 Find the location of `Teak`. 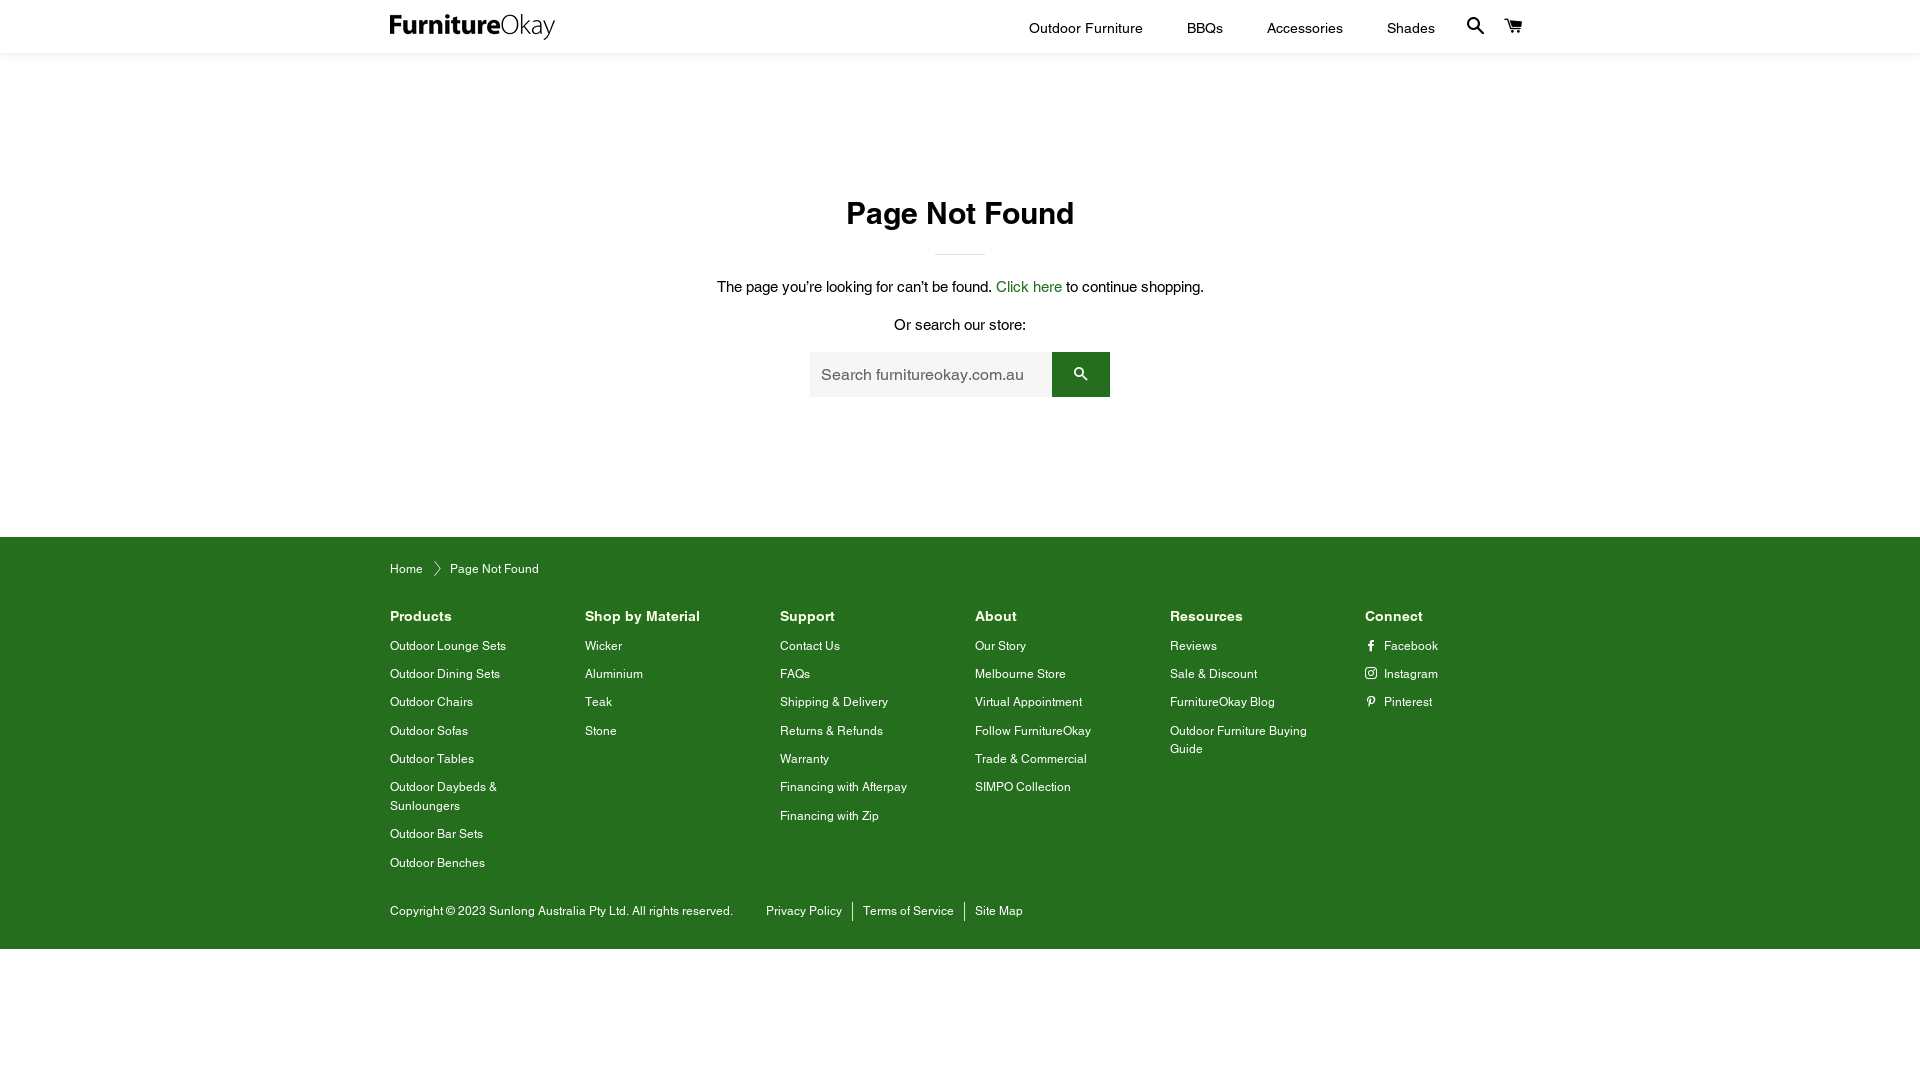

Teak is located at coordinates (598, 702).